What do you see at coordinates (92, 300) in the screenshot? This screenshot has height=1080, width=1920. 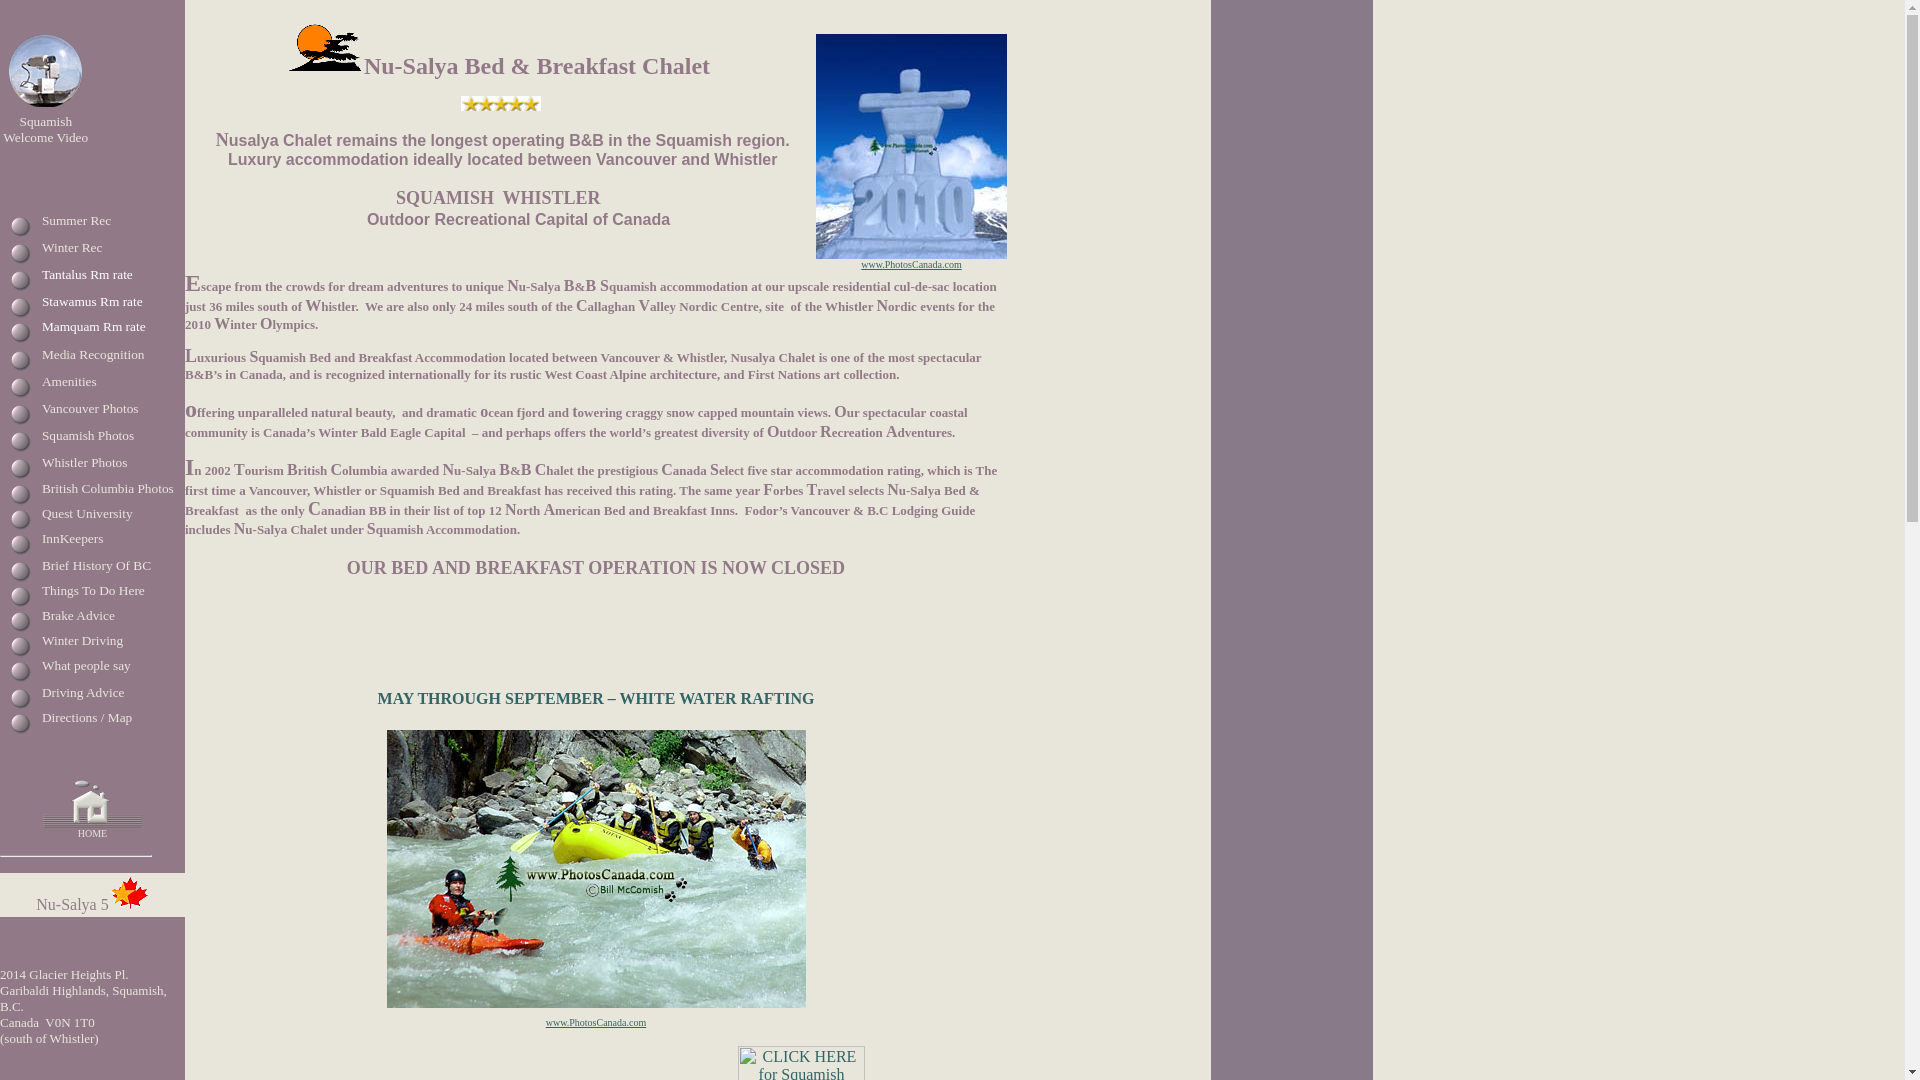 I see `Stawamus Rm rate` at bounding box center [92, 300].